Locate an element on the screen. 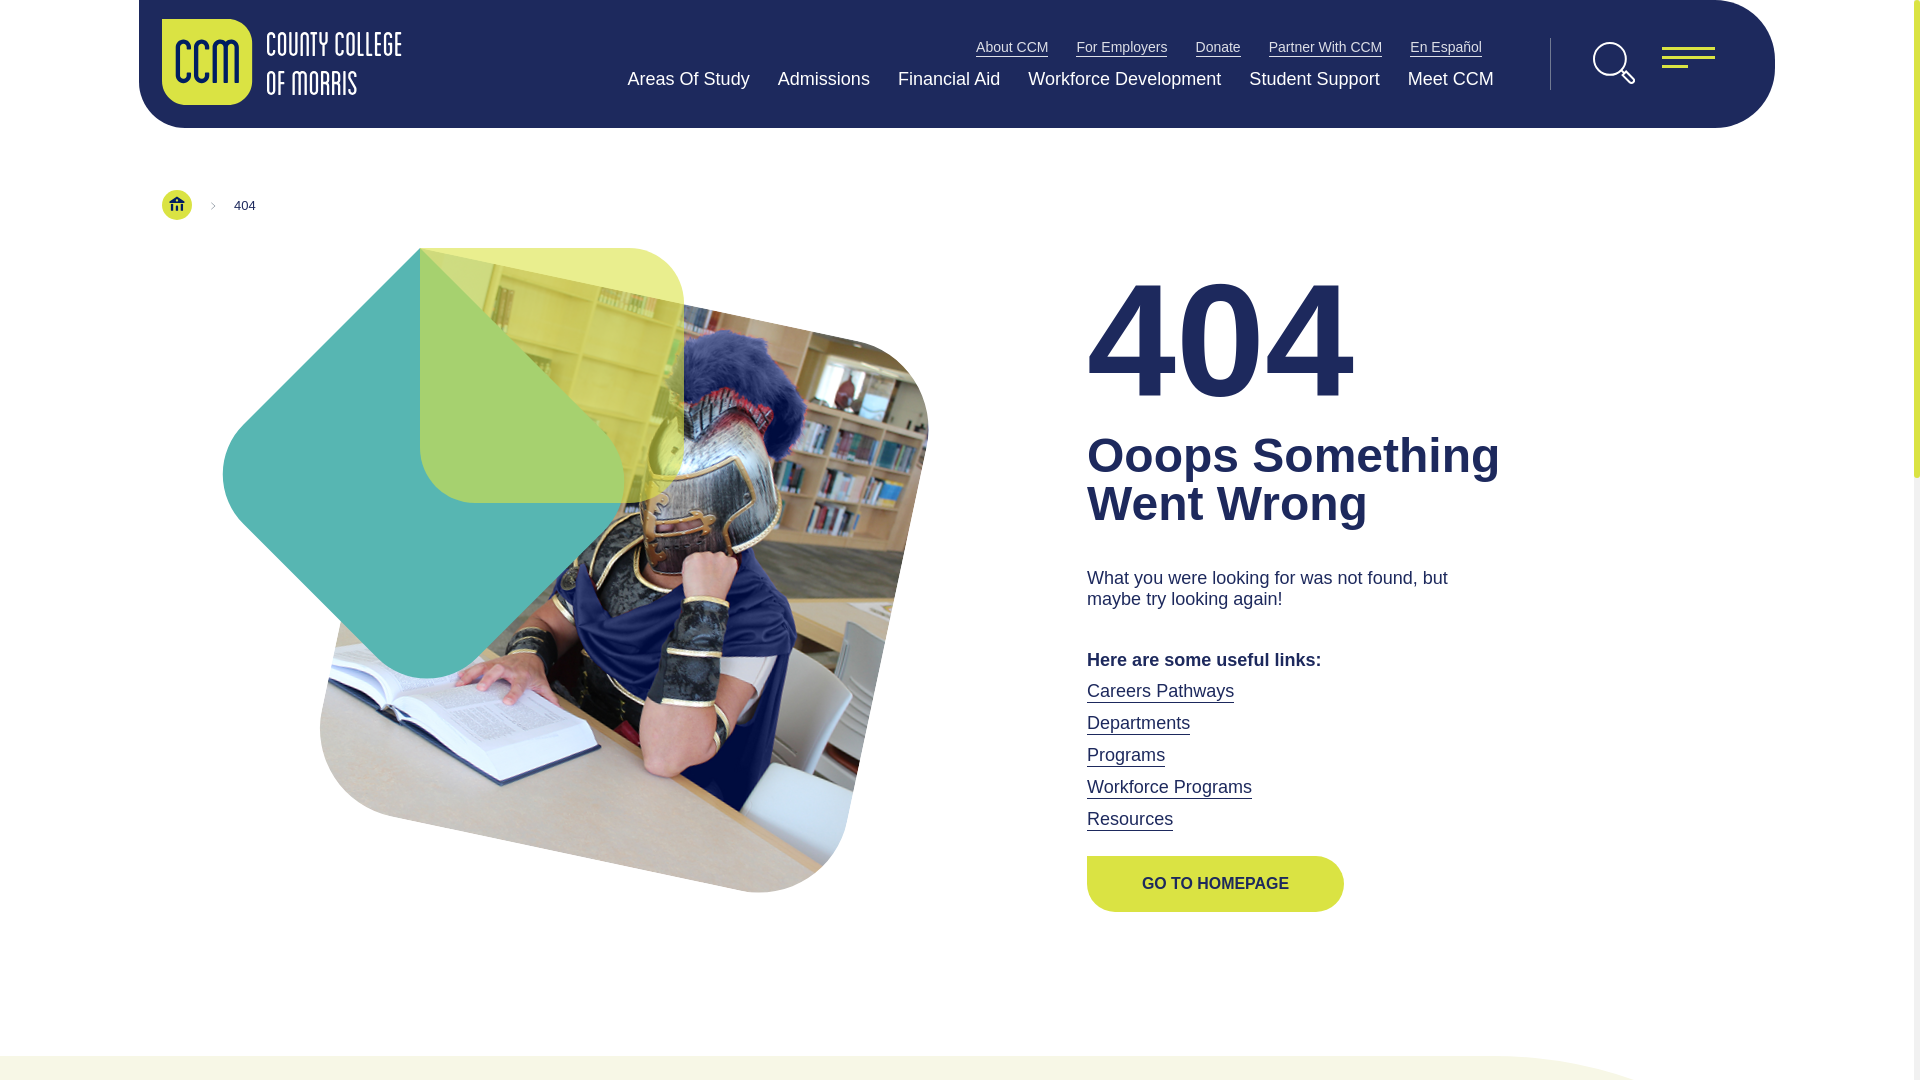  Financial Aid is located at coordinates (949, 78).